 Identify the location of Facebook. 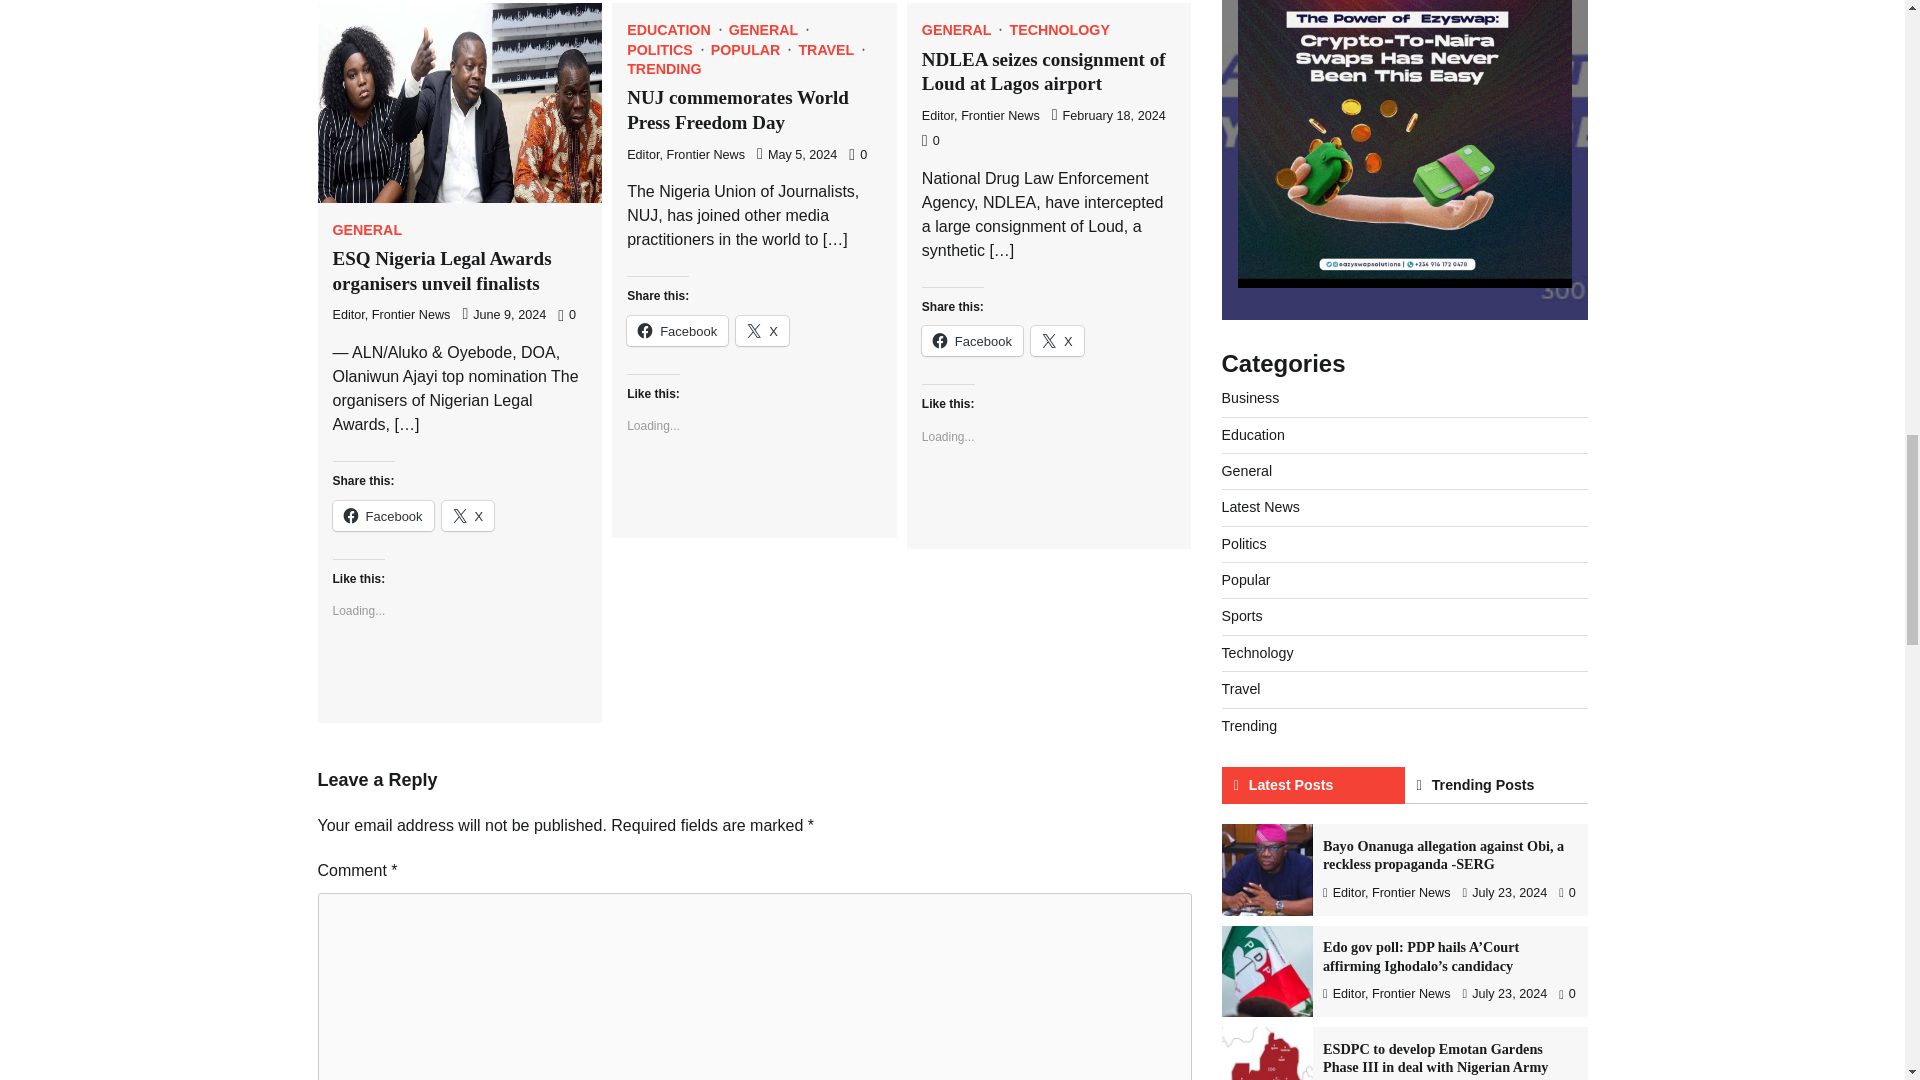
(382, 516).